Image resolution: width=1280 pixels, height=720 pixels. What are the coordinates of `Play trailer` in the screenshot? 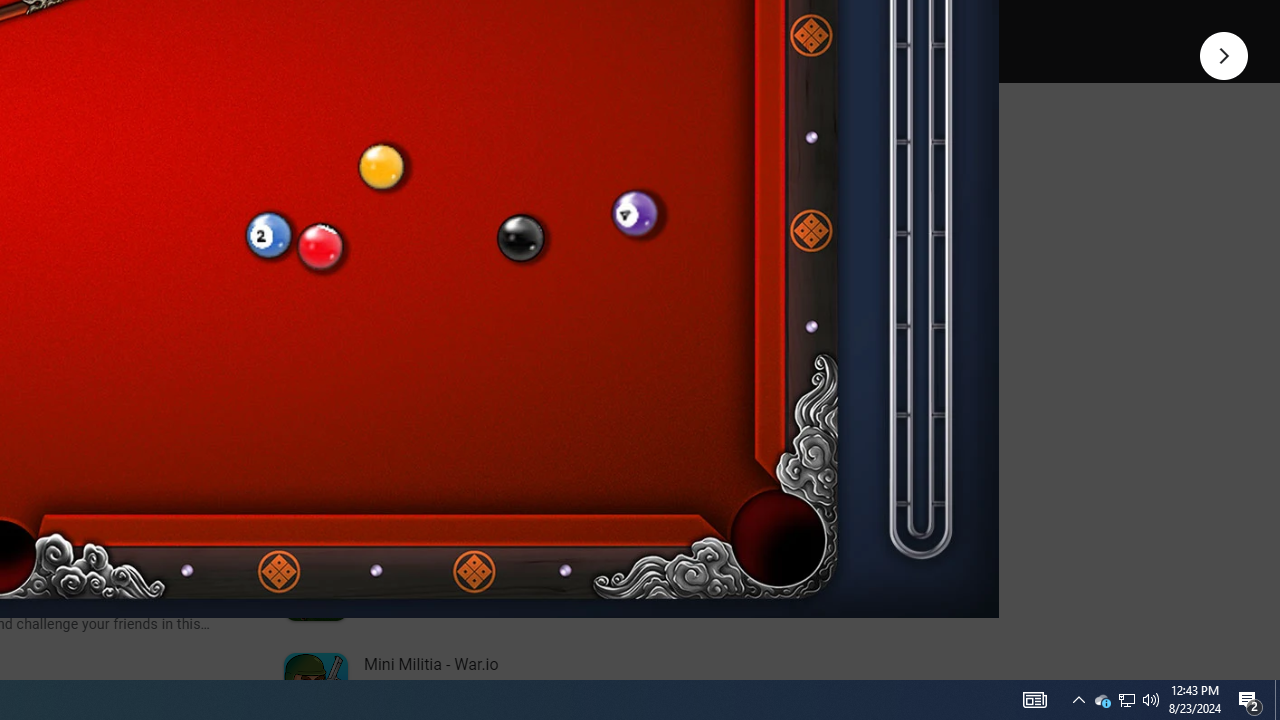 It's located at (588, 24).